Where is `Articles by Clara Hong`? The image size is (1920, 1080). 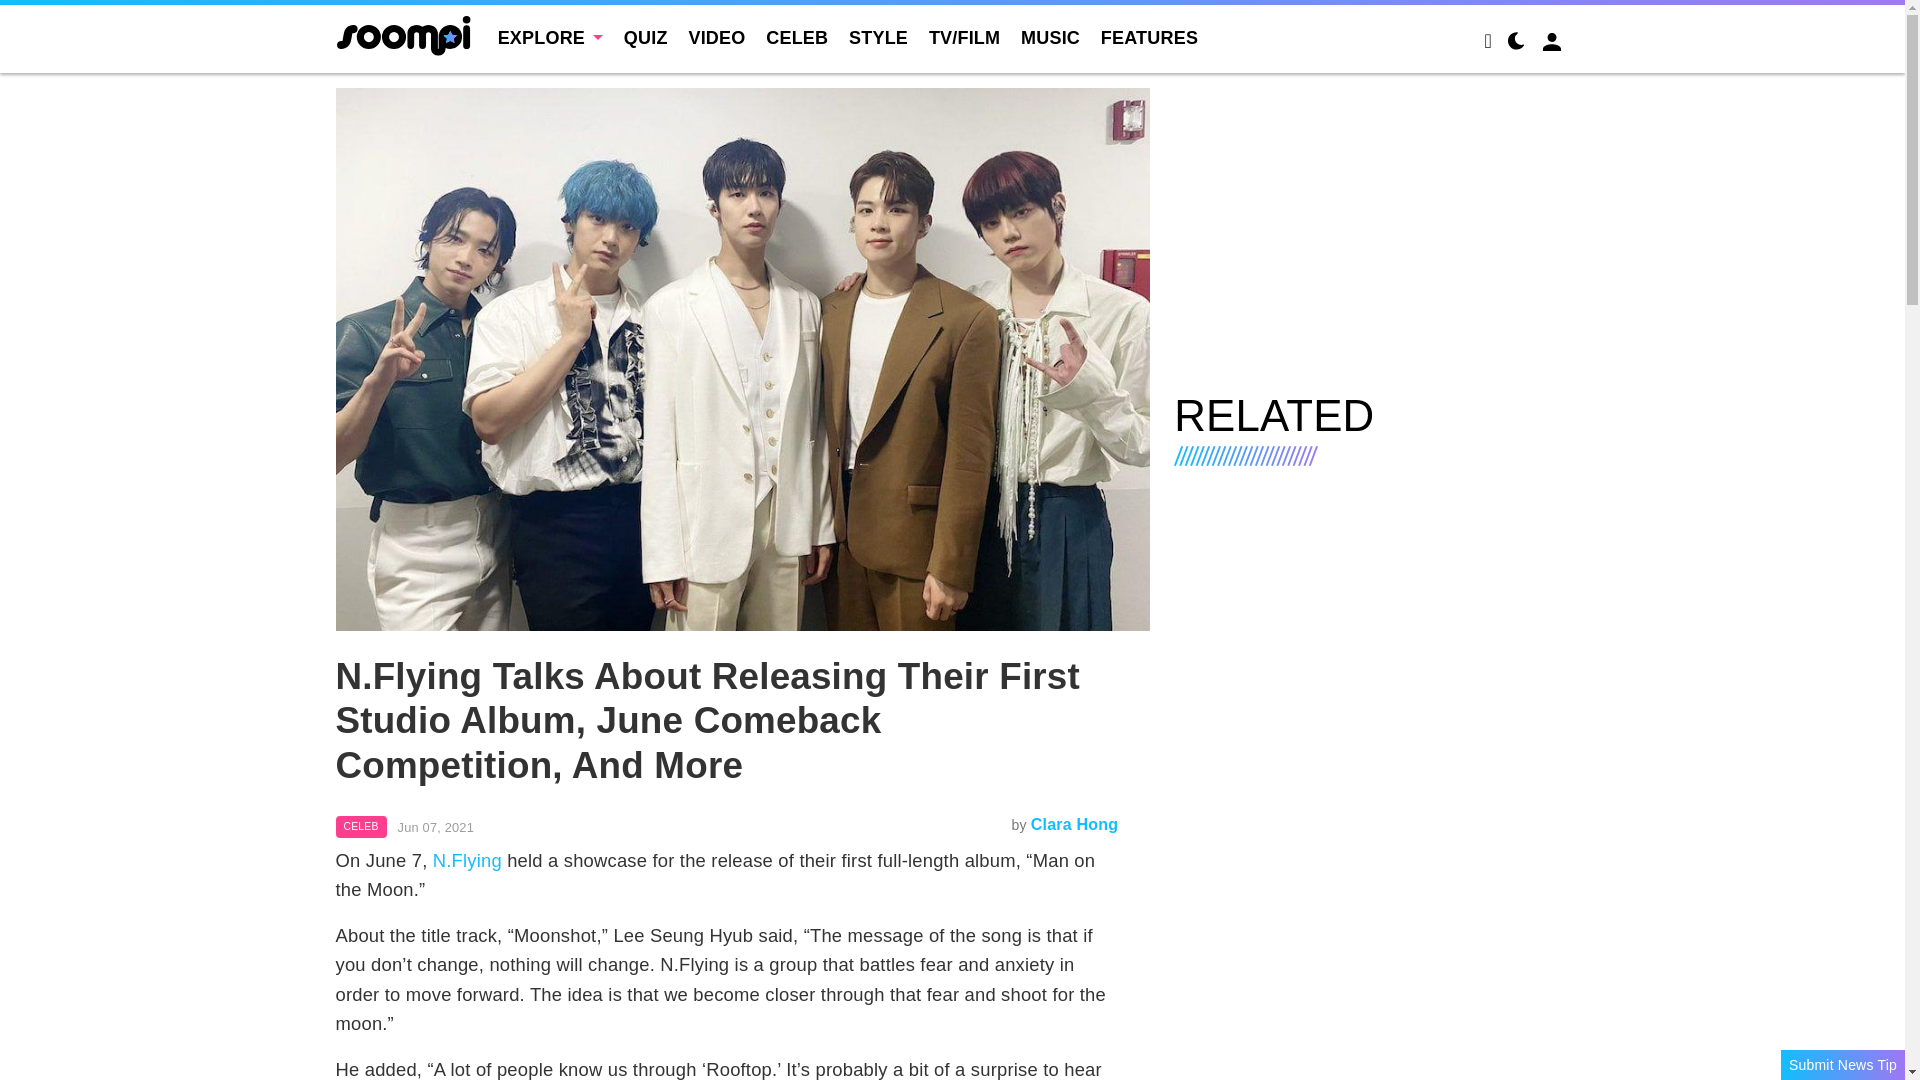
Articles by Clara Hong is located at coordinates (1074, 824).